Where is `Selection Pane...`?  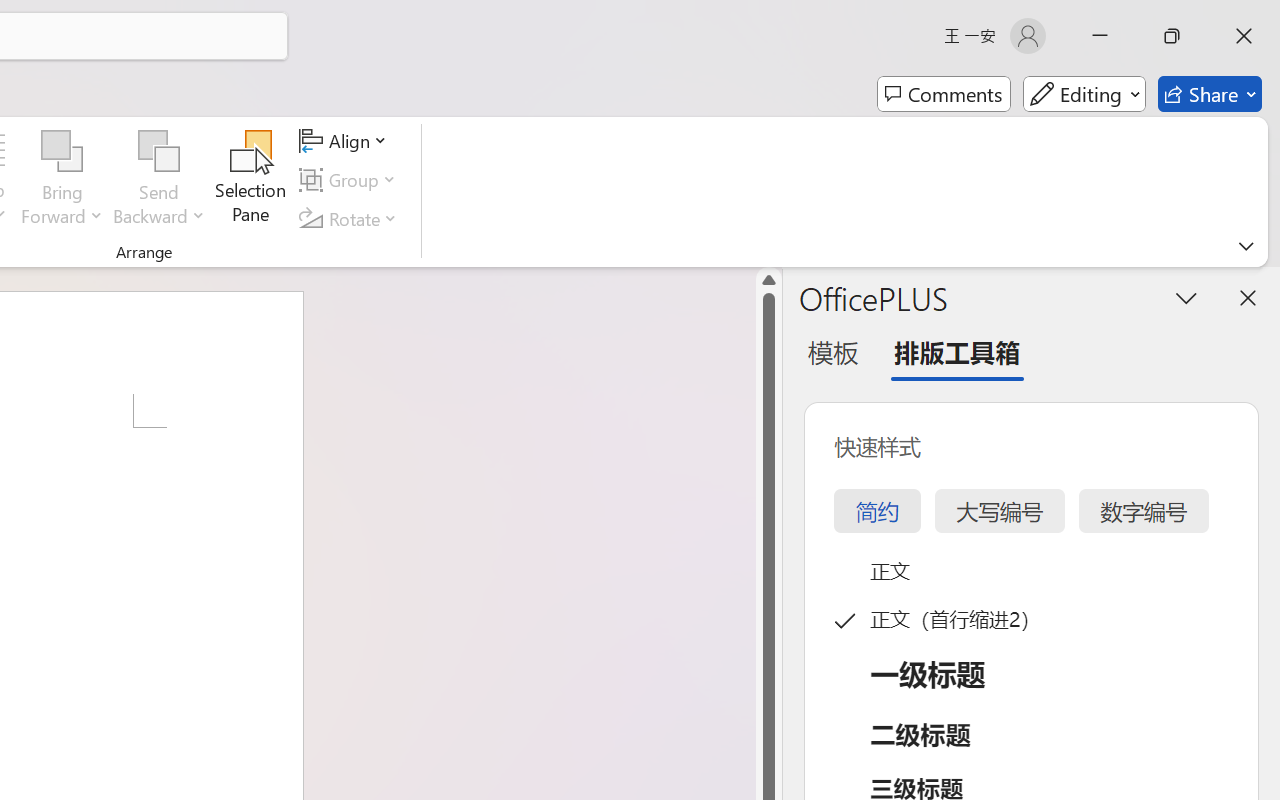 Selection Pane... is located at coordinates (251, 180).